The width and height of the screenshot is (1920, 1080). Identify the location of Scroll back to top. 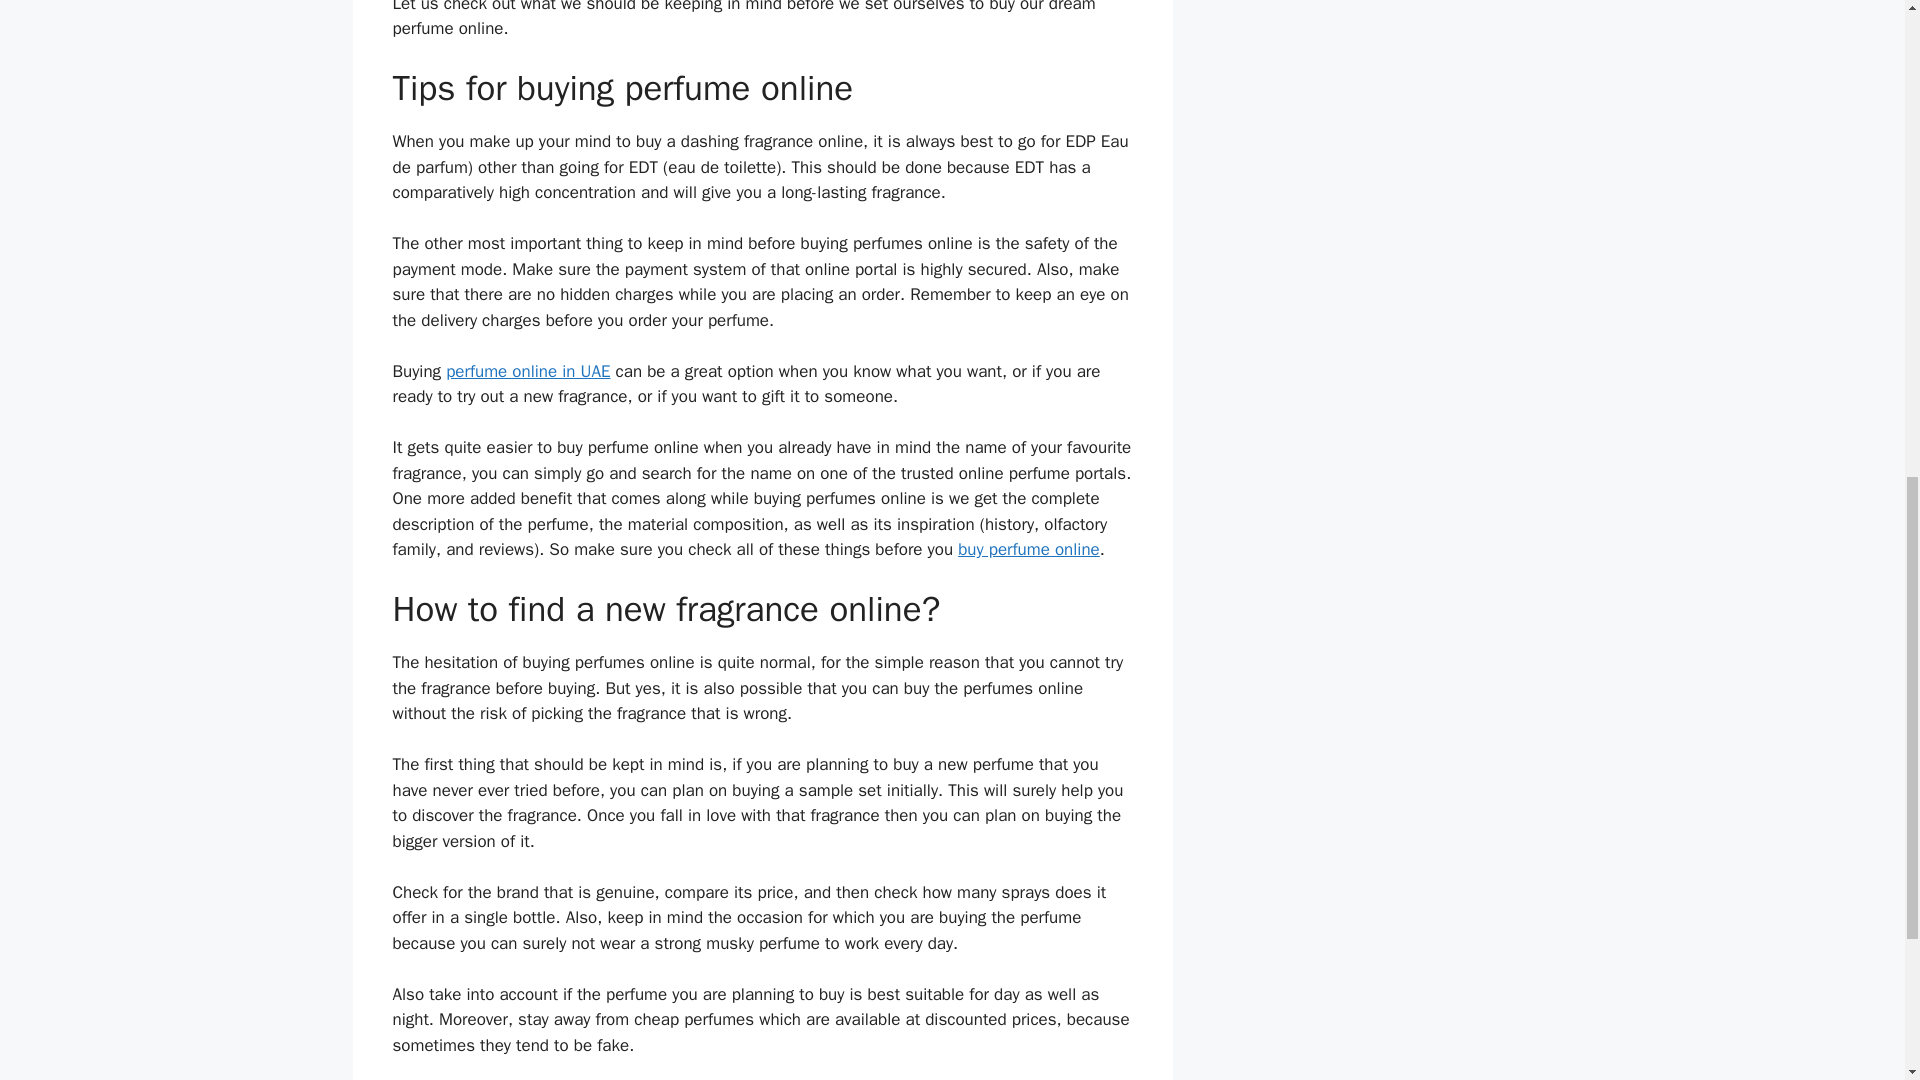
(1855, 949).